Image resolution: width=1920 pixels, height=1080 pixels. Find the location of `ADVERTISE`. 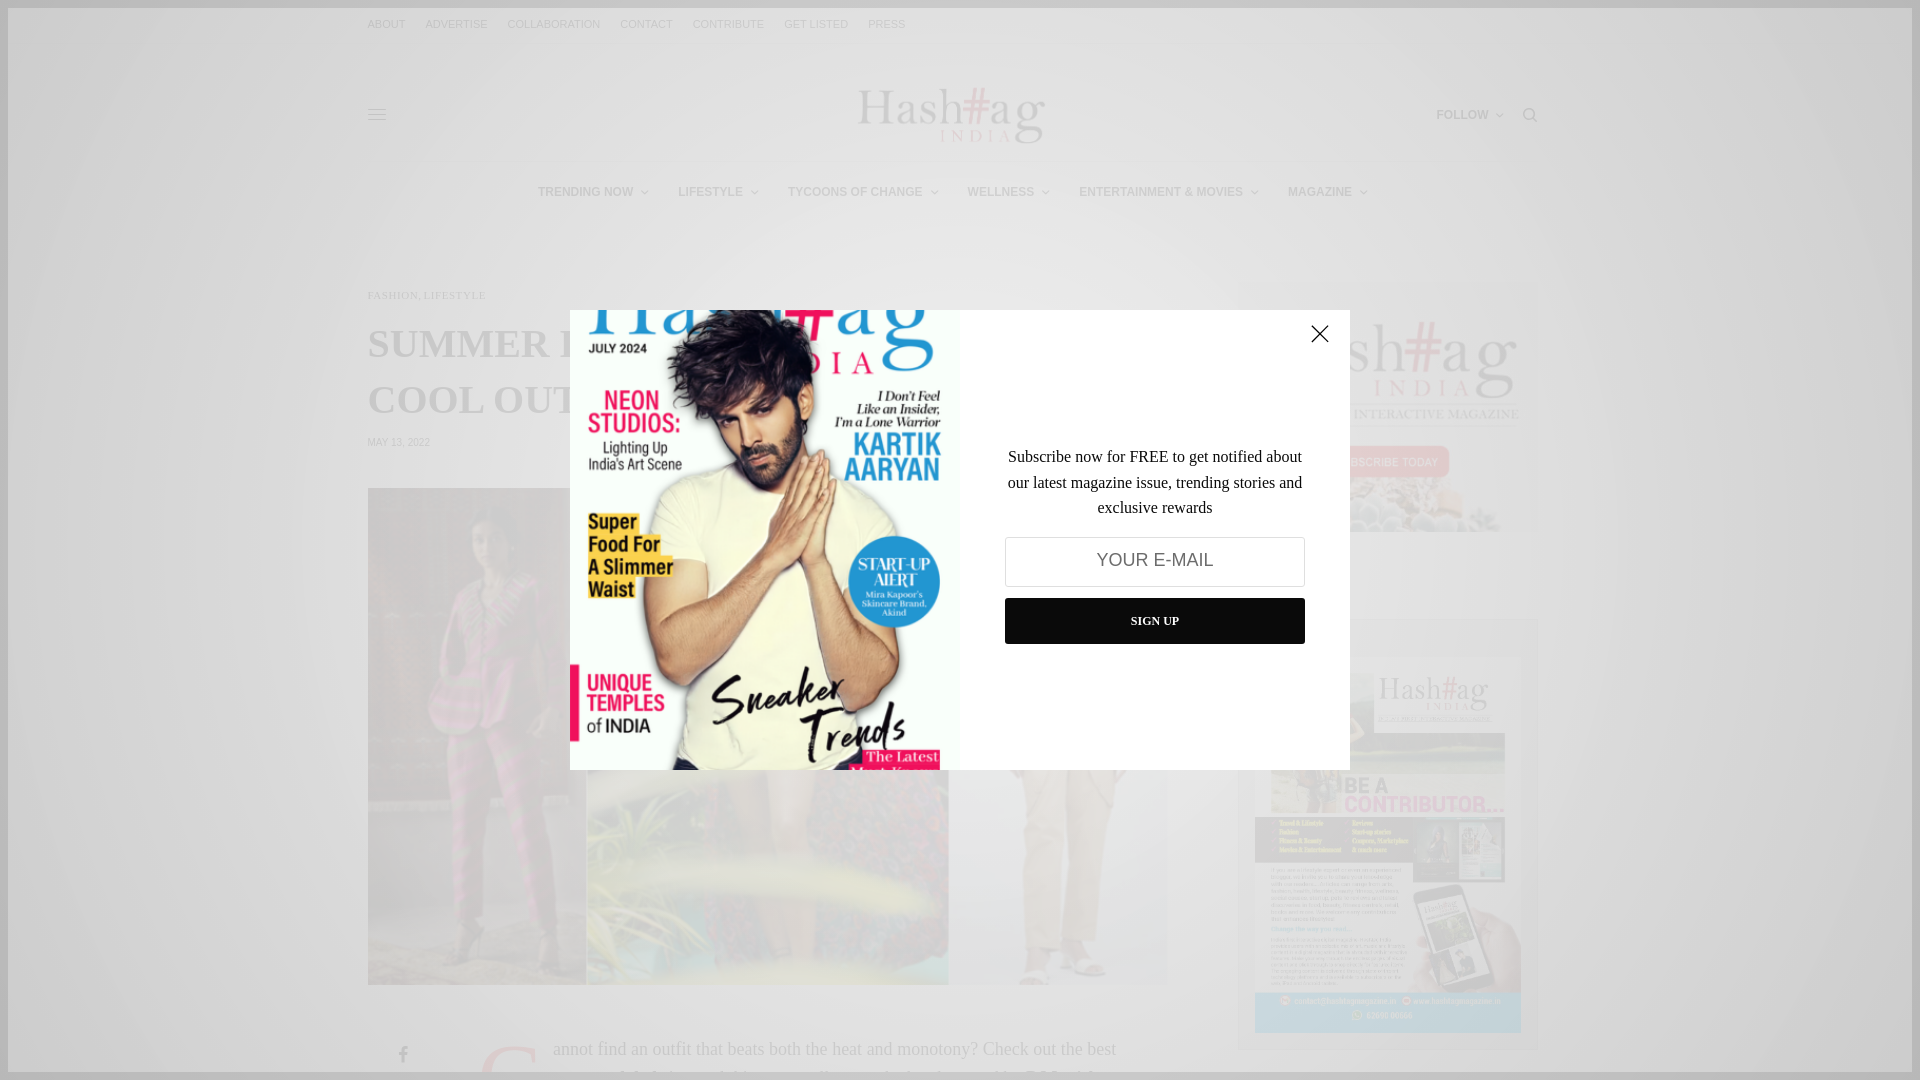

ADVERTISE is located at coordinates (456, 24).